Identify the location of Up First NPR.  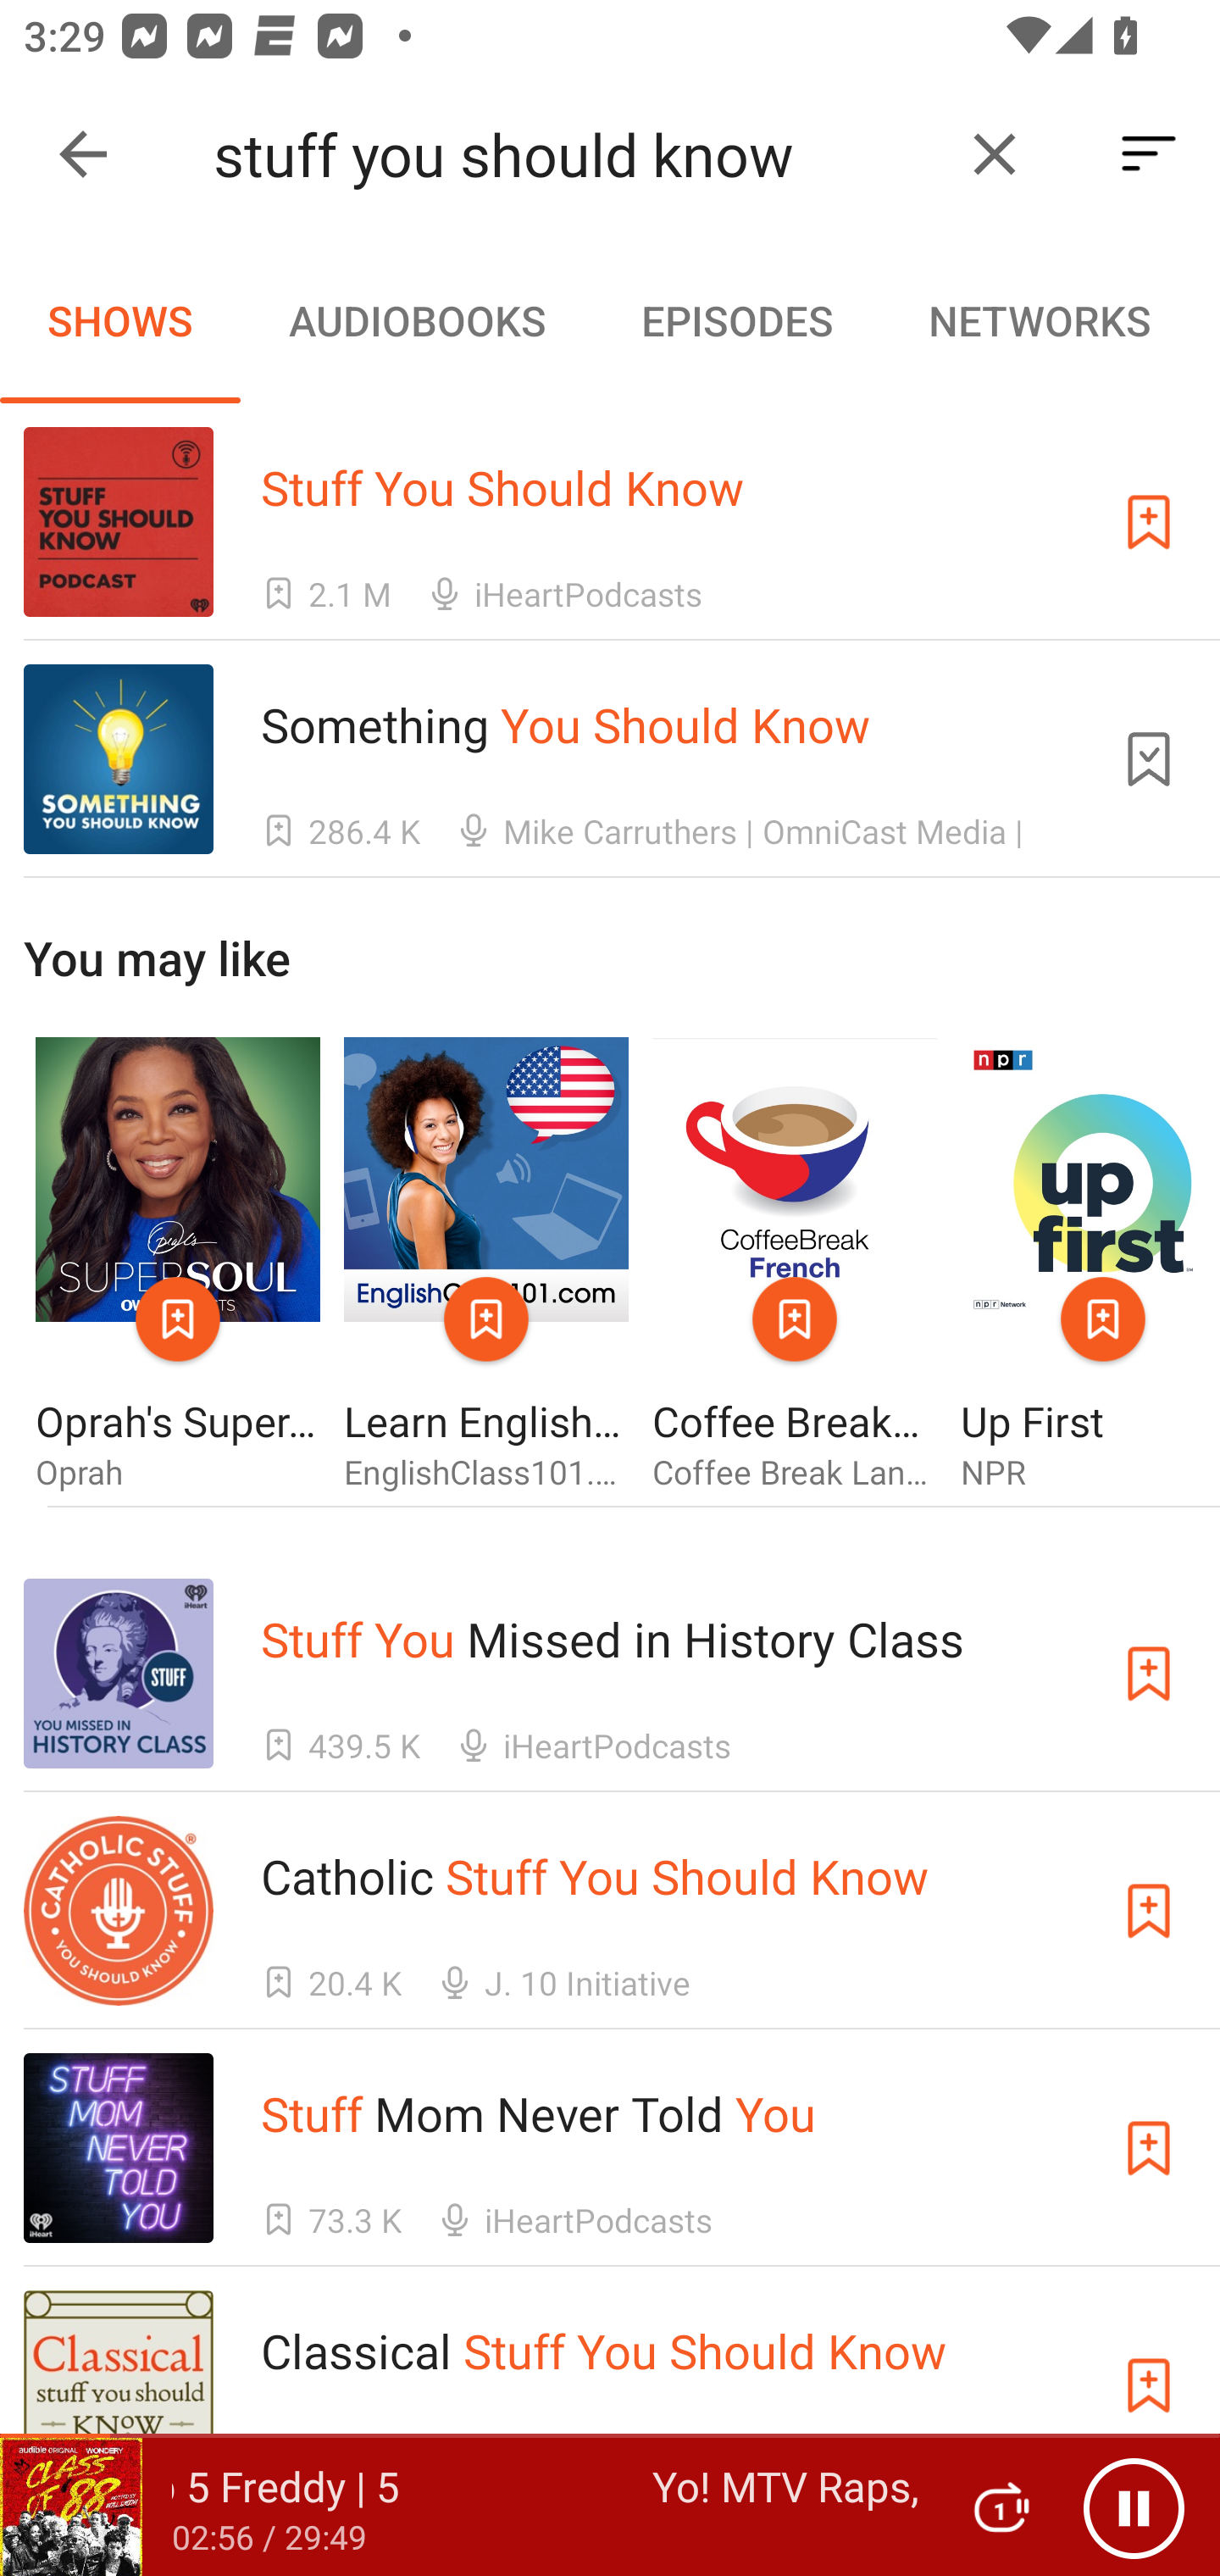
(1090, 1266).